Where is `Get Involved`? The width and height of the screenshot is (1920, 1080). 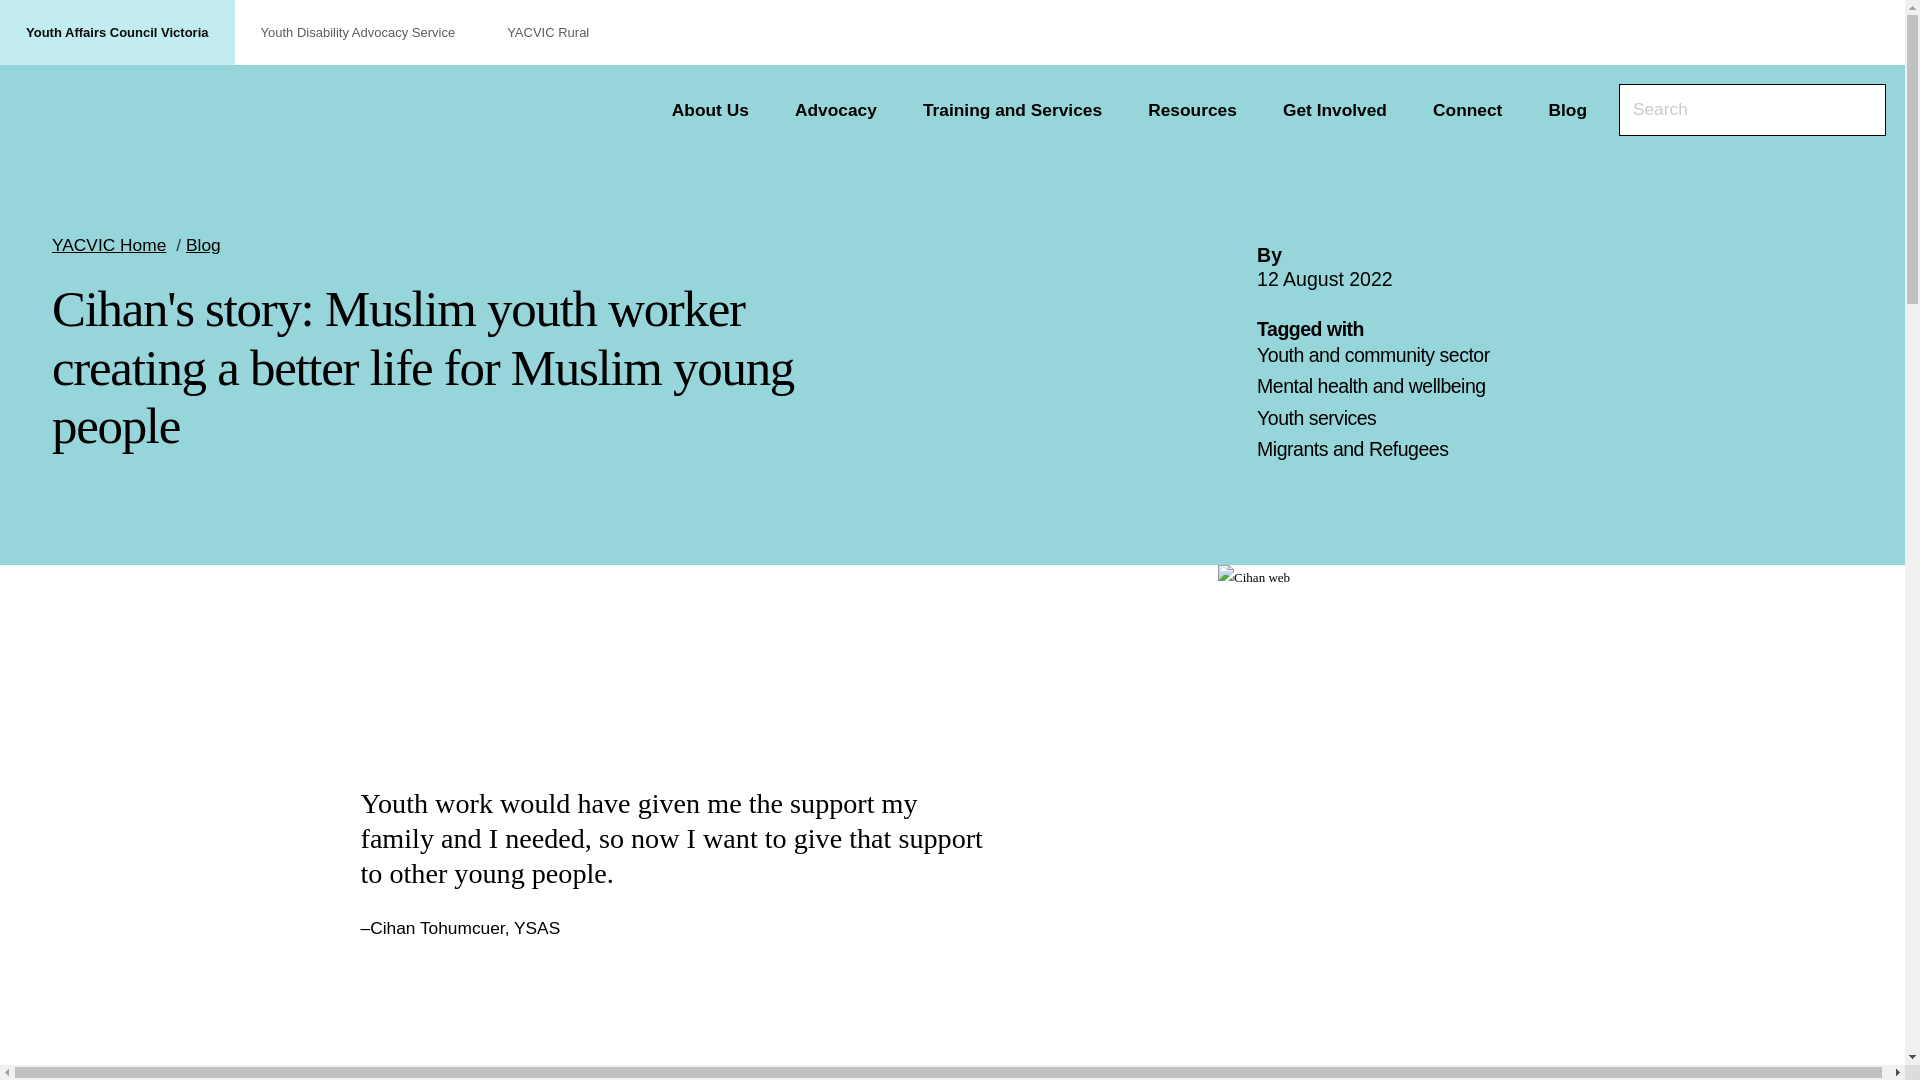 Get Involved is located at coordinates (1342, 110).